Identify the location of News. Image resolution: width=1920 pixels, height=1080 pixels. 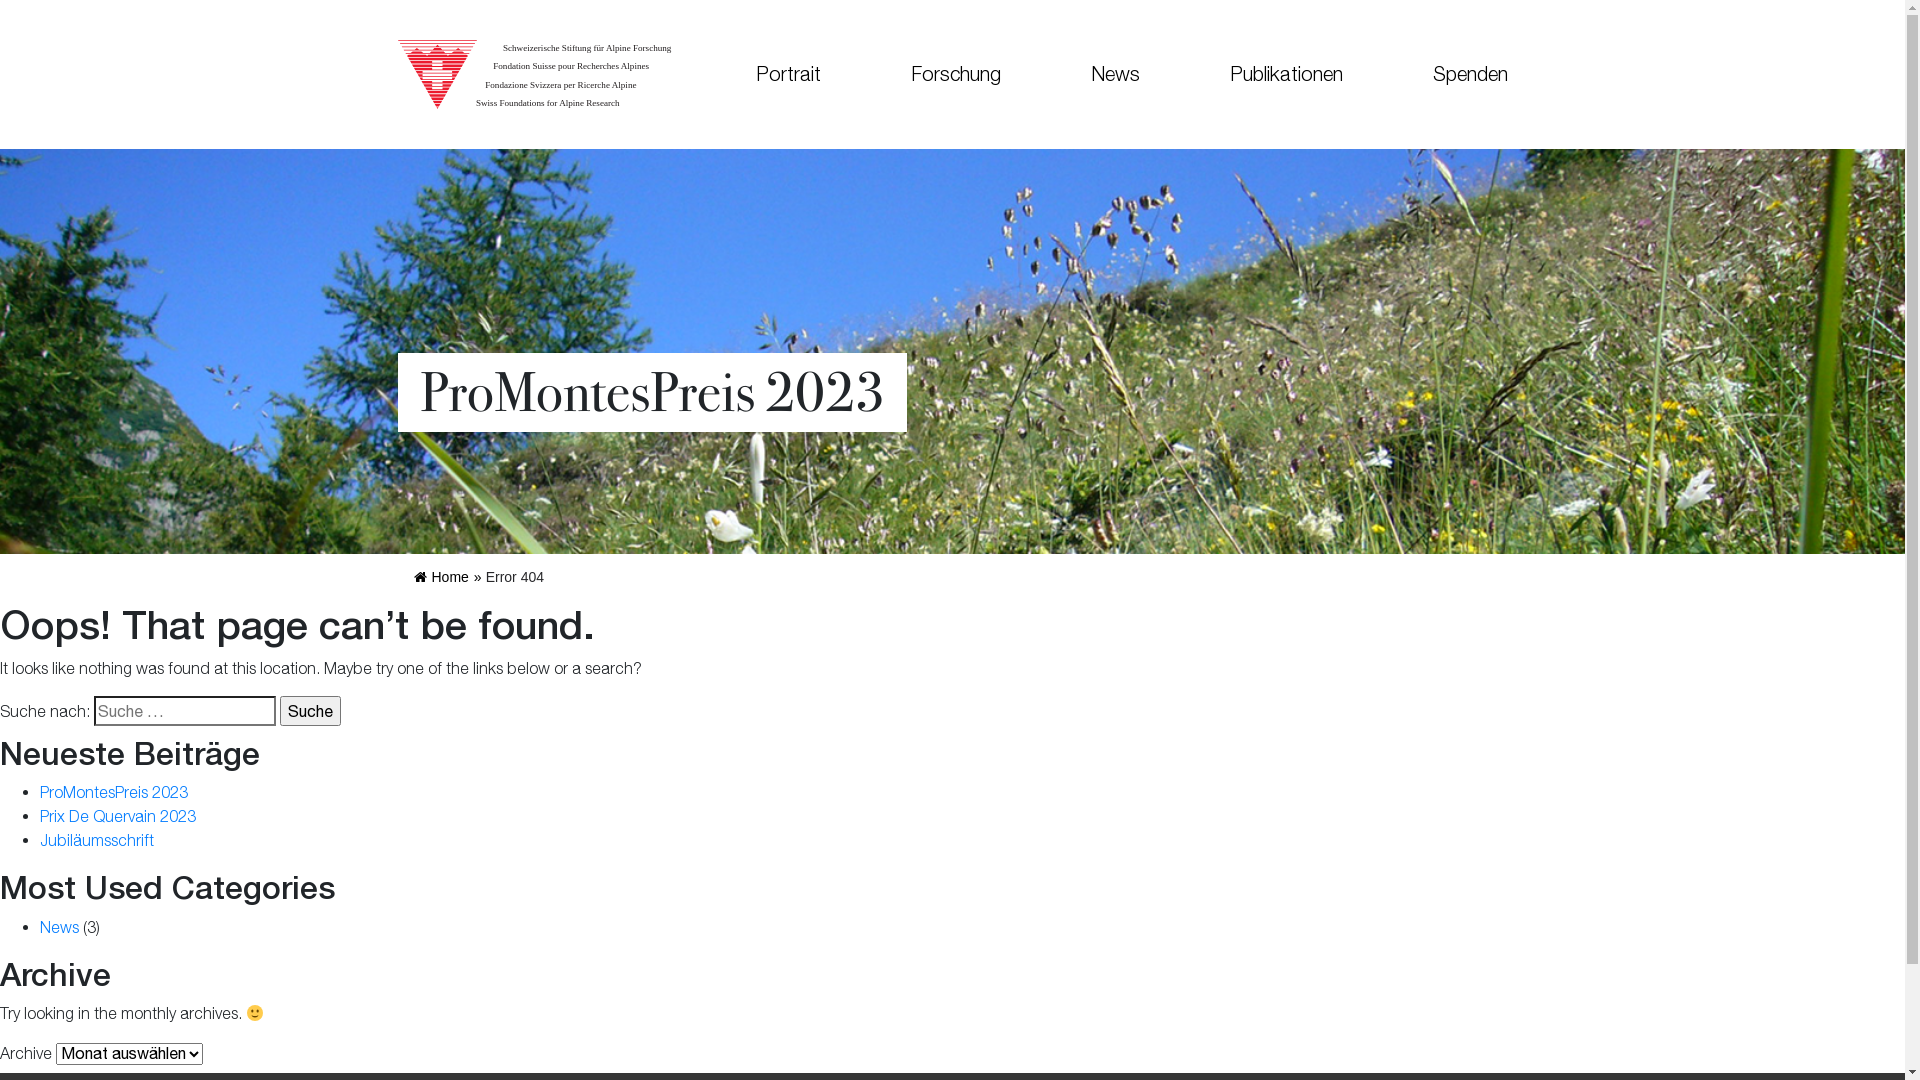
(1116, 74).